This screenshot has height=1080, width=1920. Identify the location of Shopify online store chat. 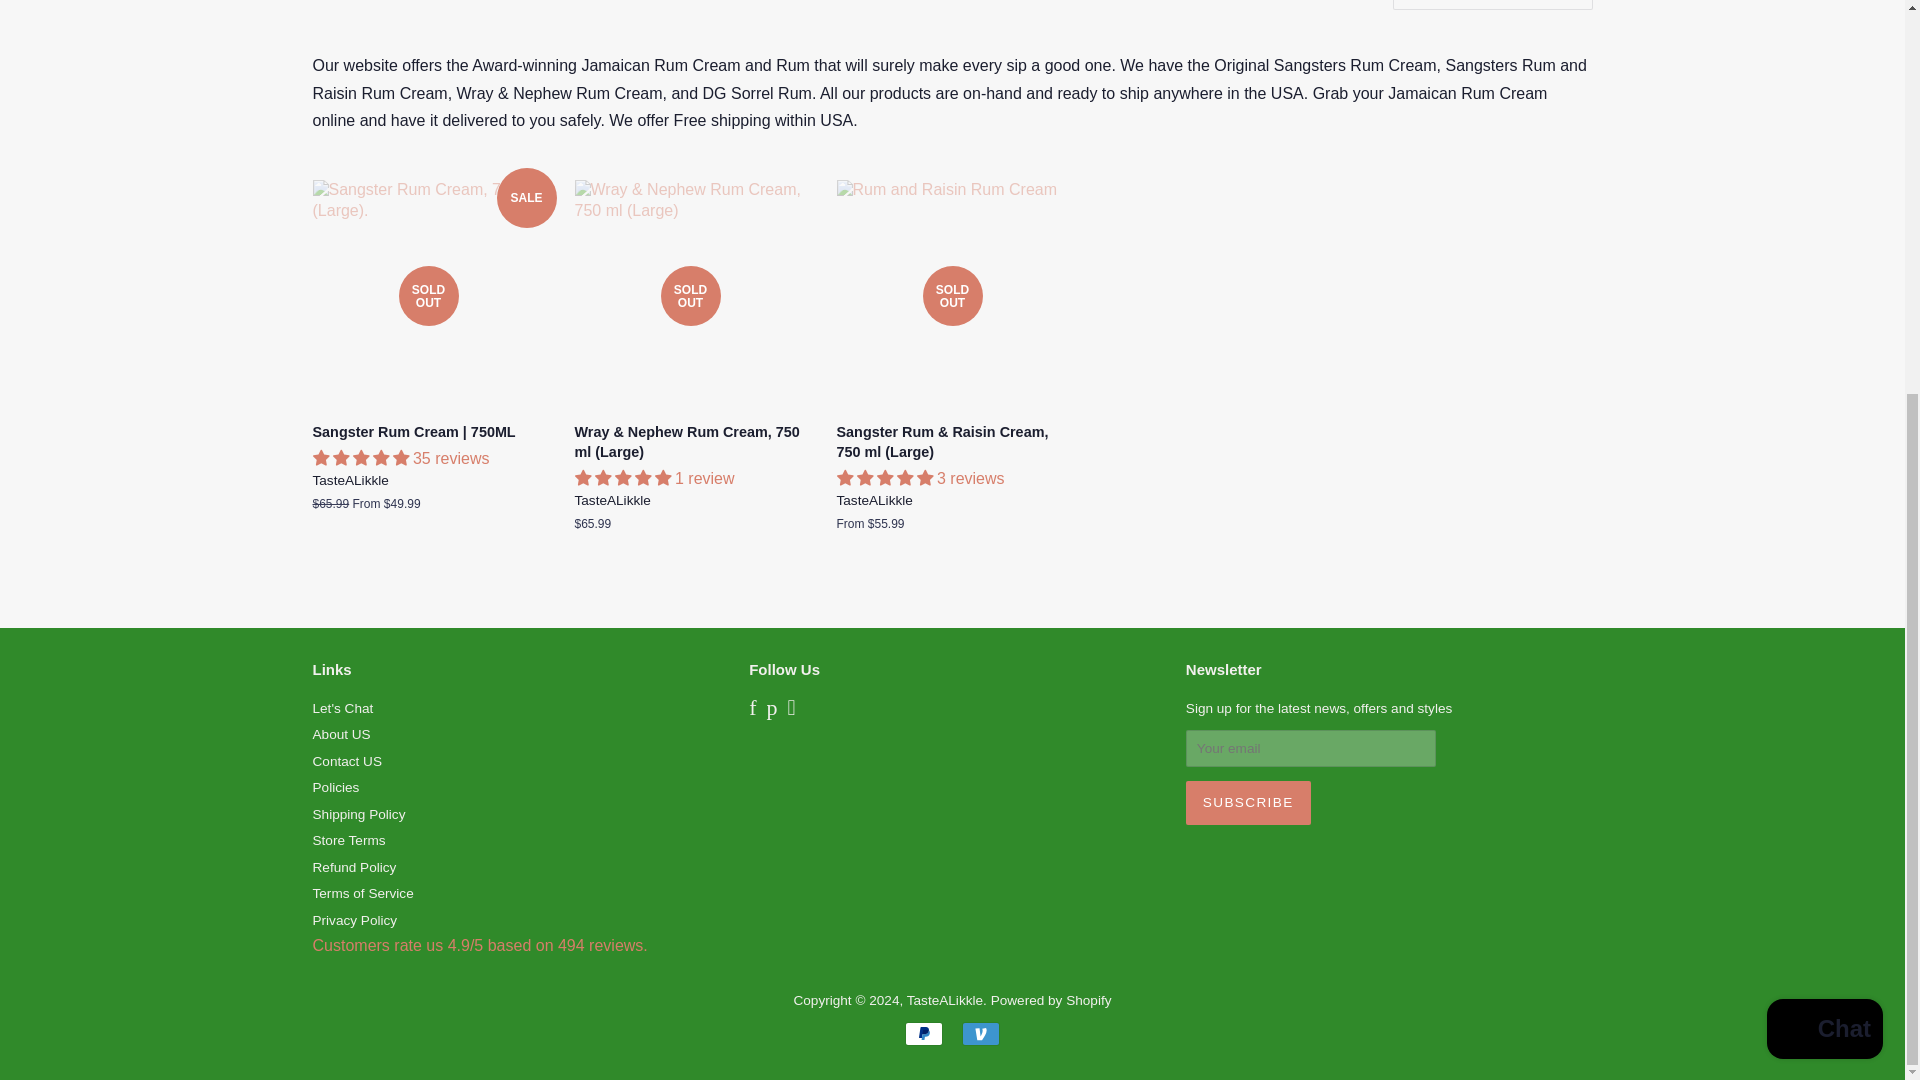
(1824, 422).